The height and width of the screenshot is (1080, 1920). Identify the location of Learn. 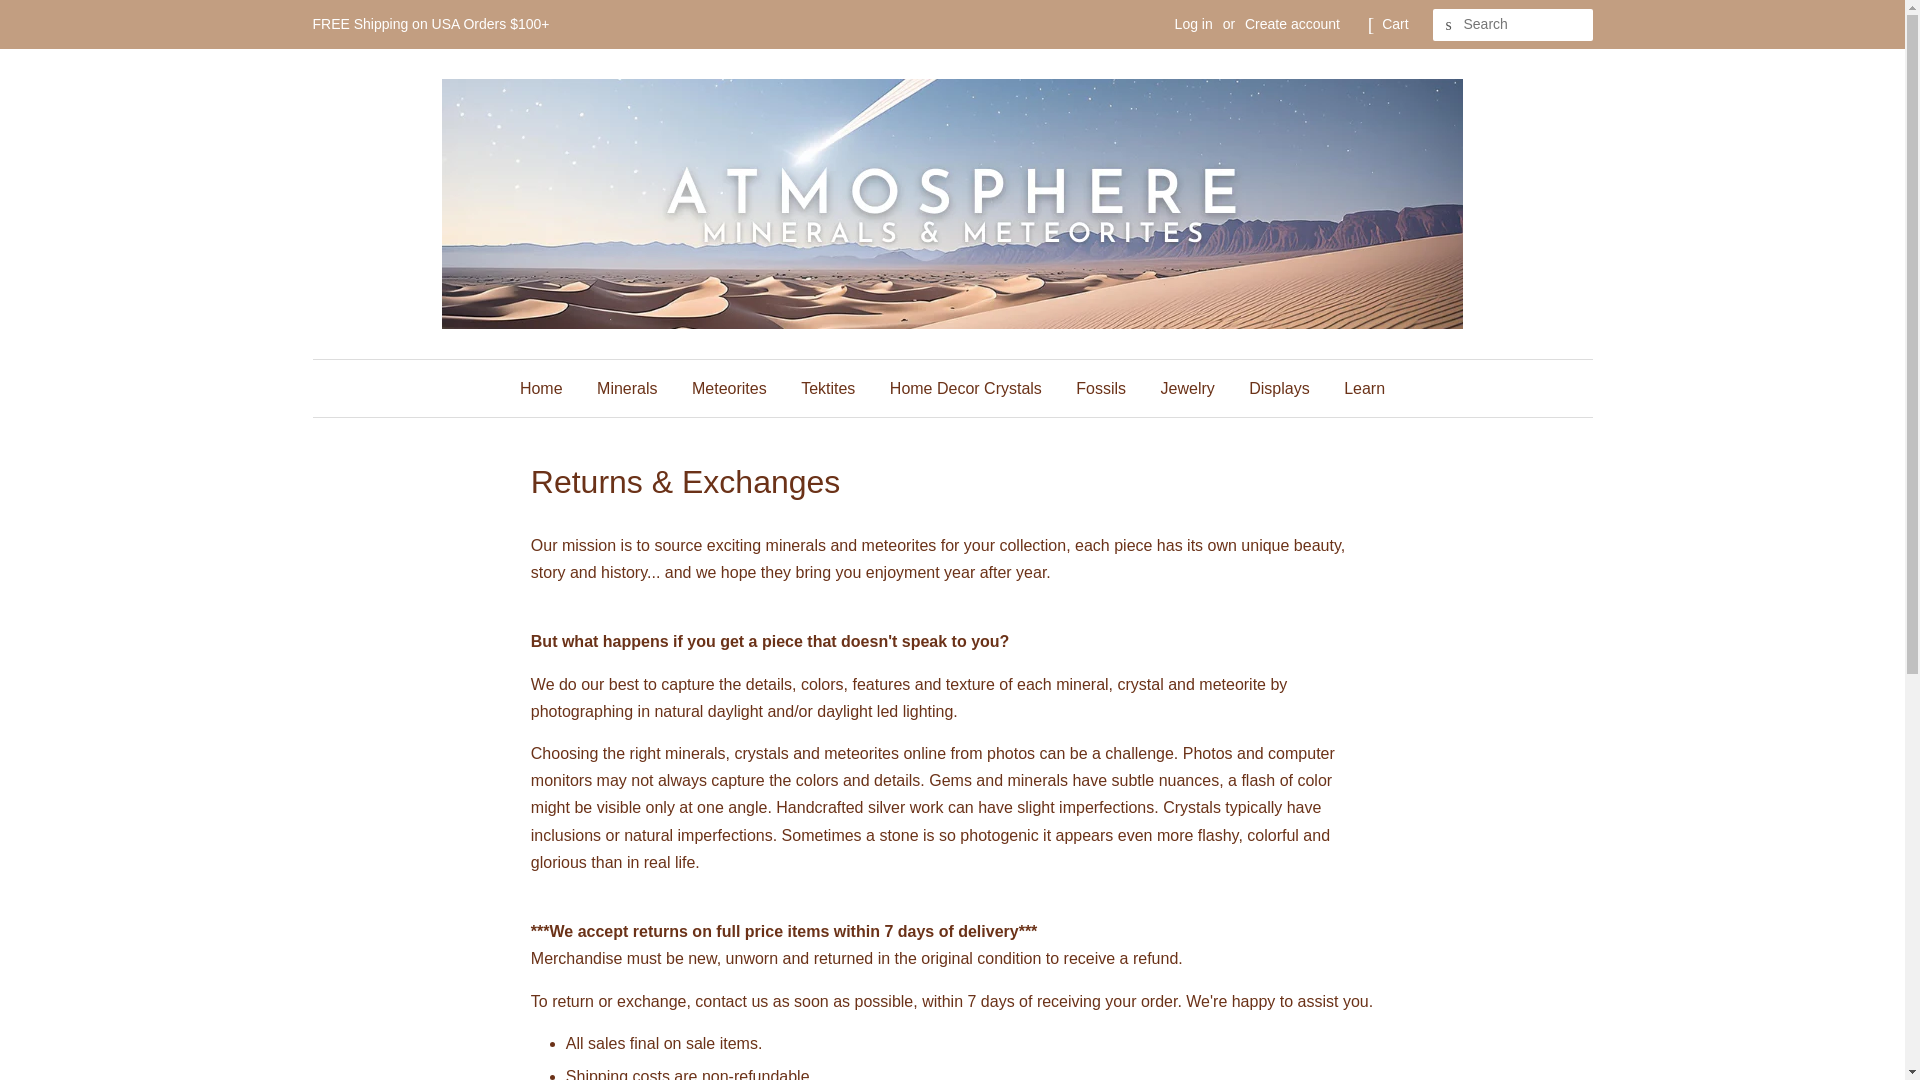
(1356, 388).